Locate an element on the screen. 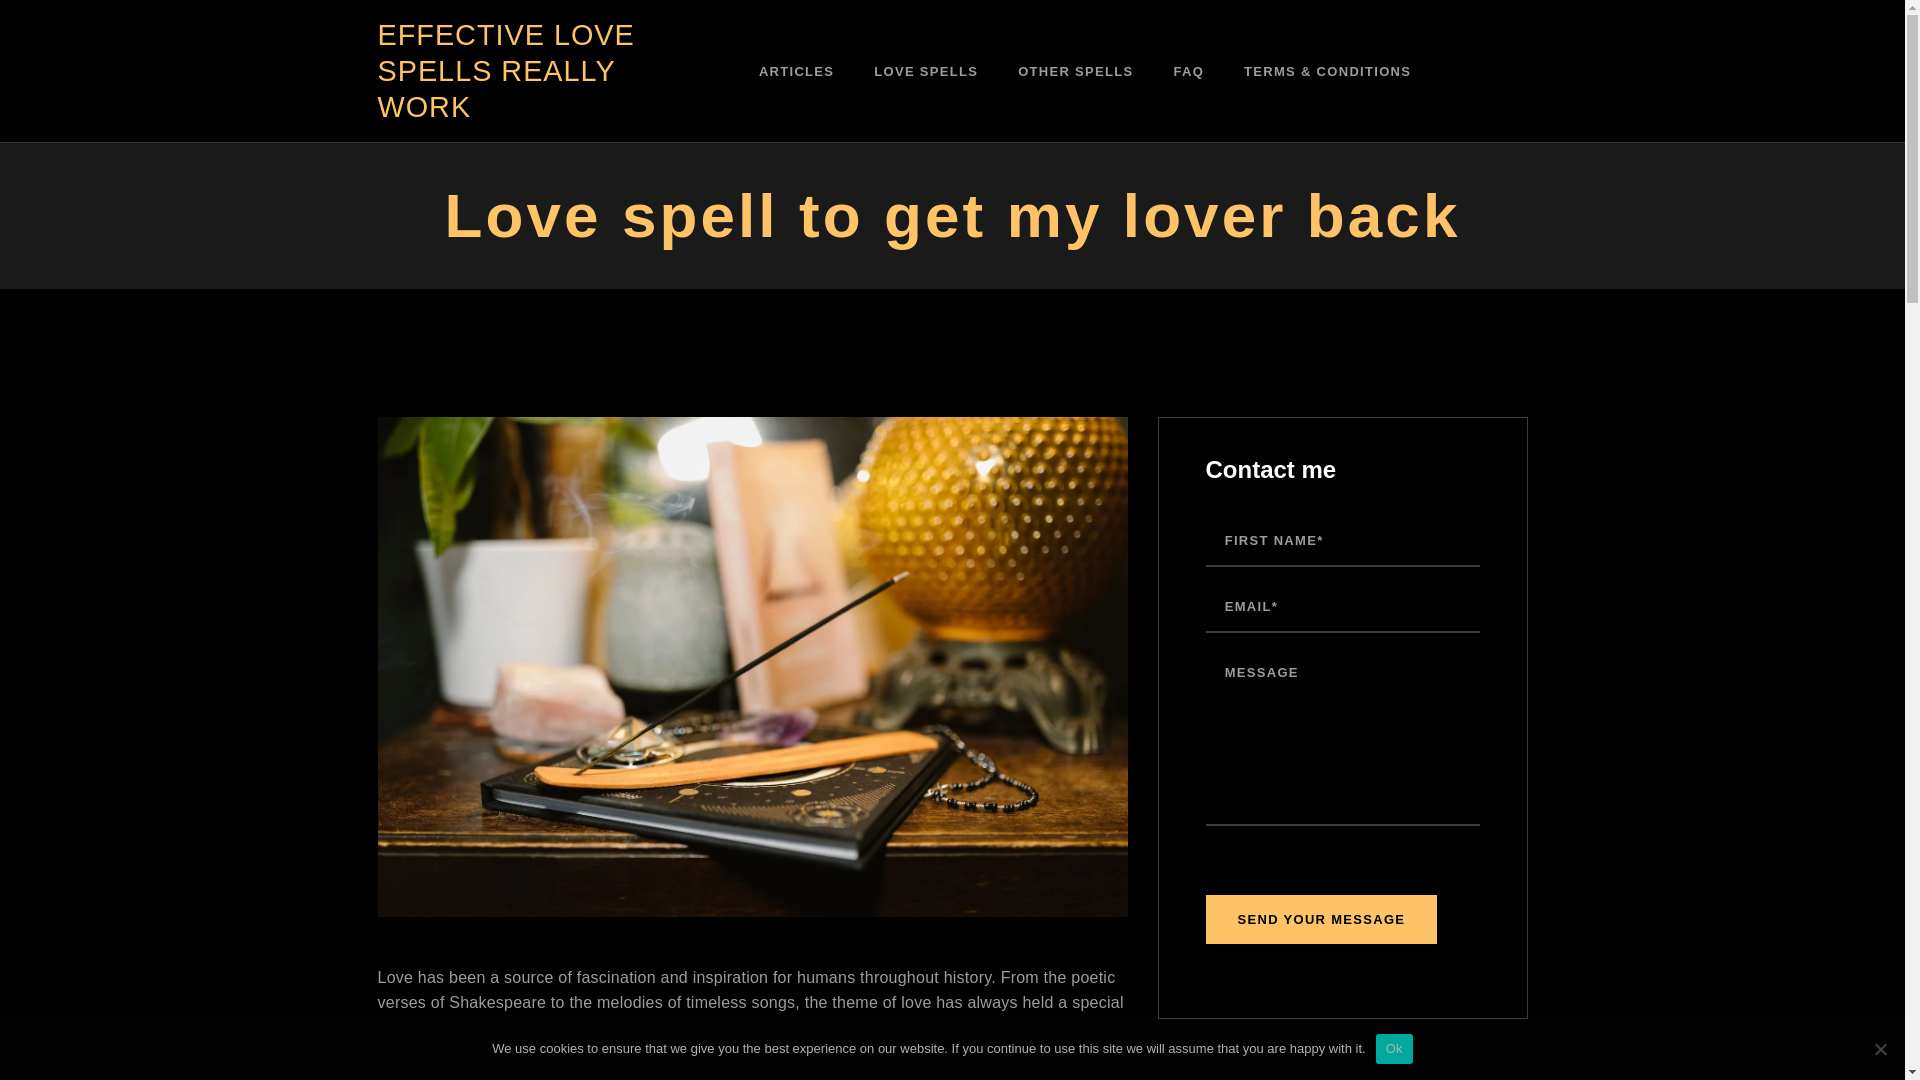 This screenshot has height=1080, width=1920. ARTICLES is located at coordinates (796, 71).